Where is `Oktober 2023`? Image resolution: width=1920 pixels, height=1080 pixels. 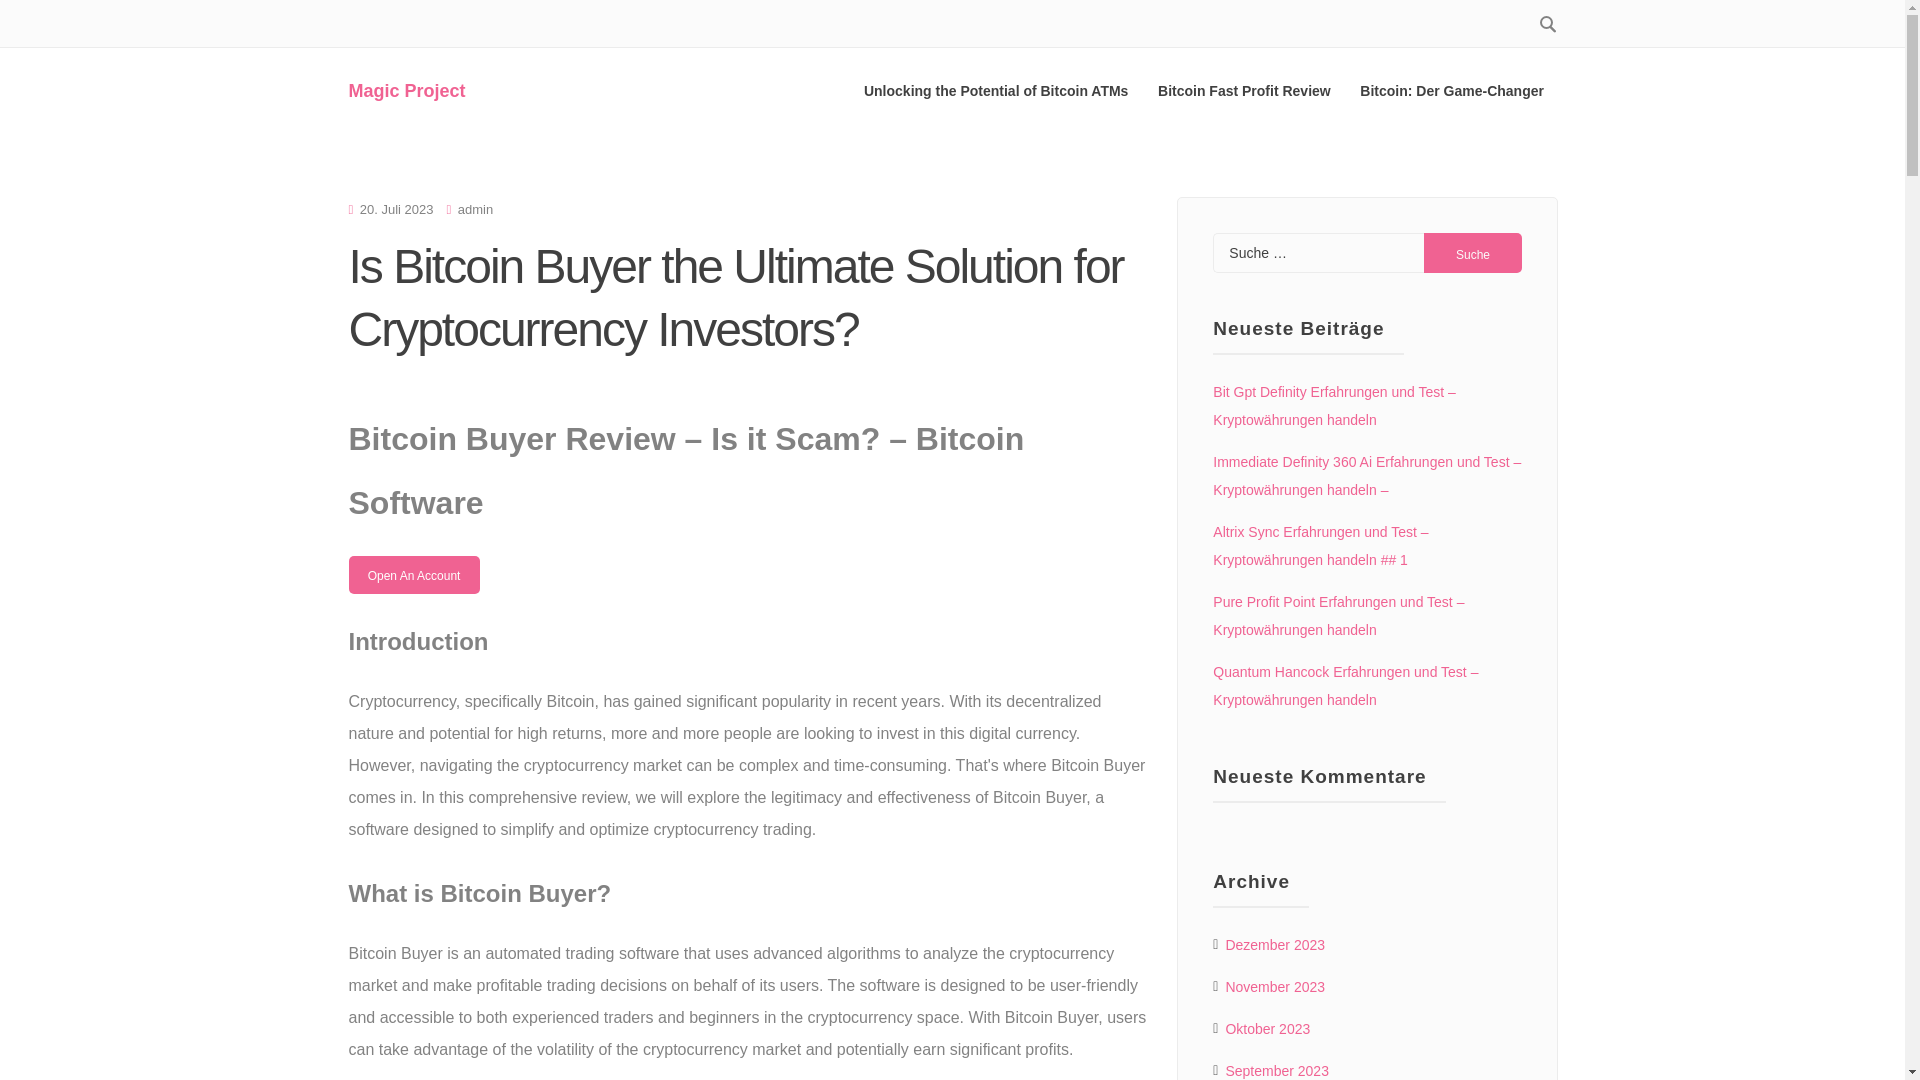 Oktober 2023 is located at coordinates (1266, 1029).